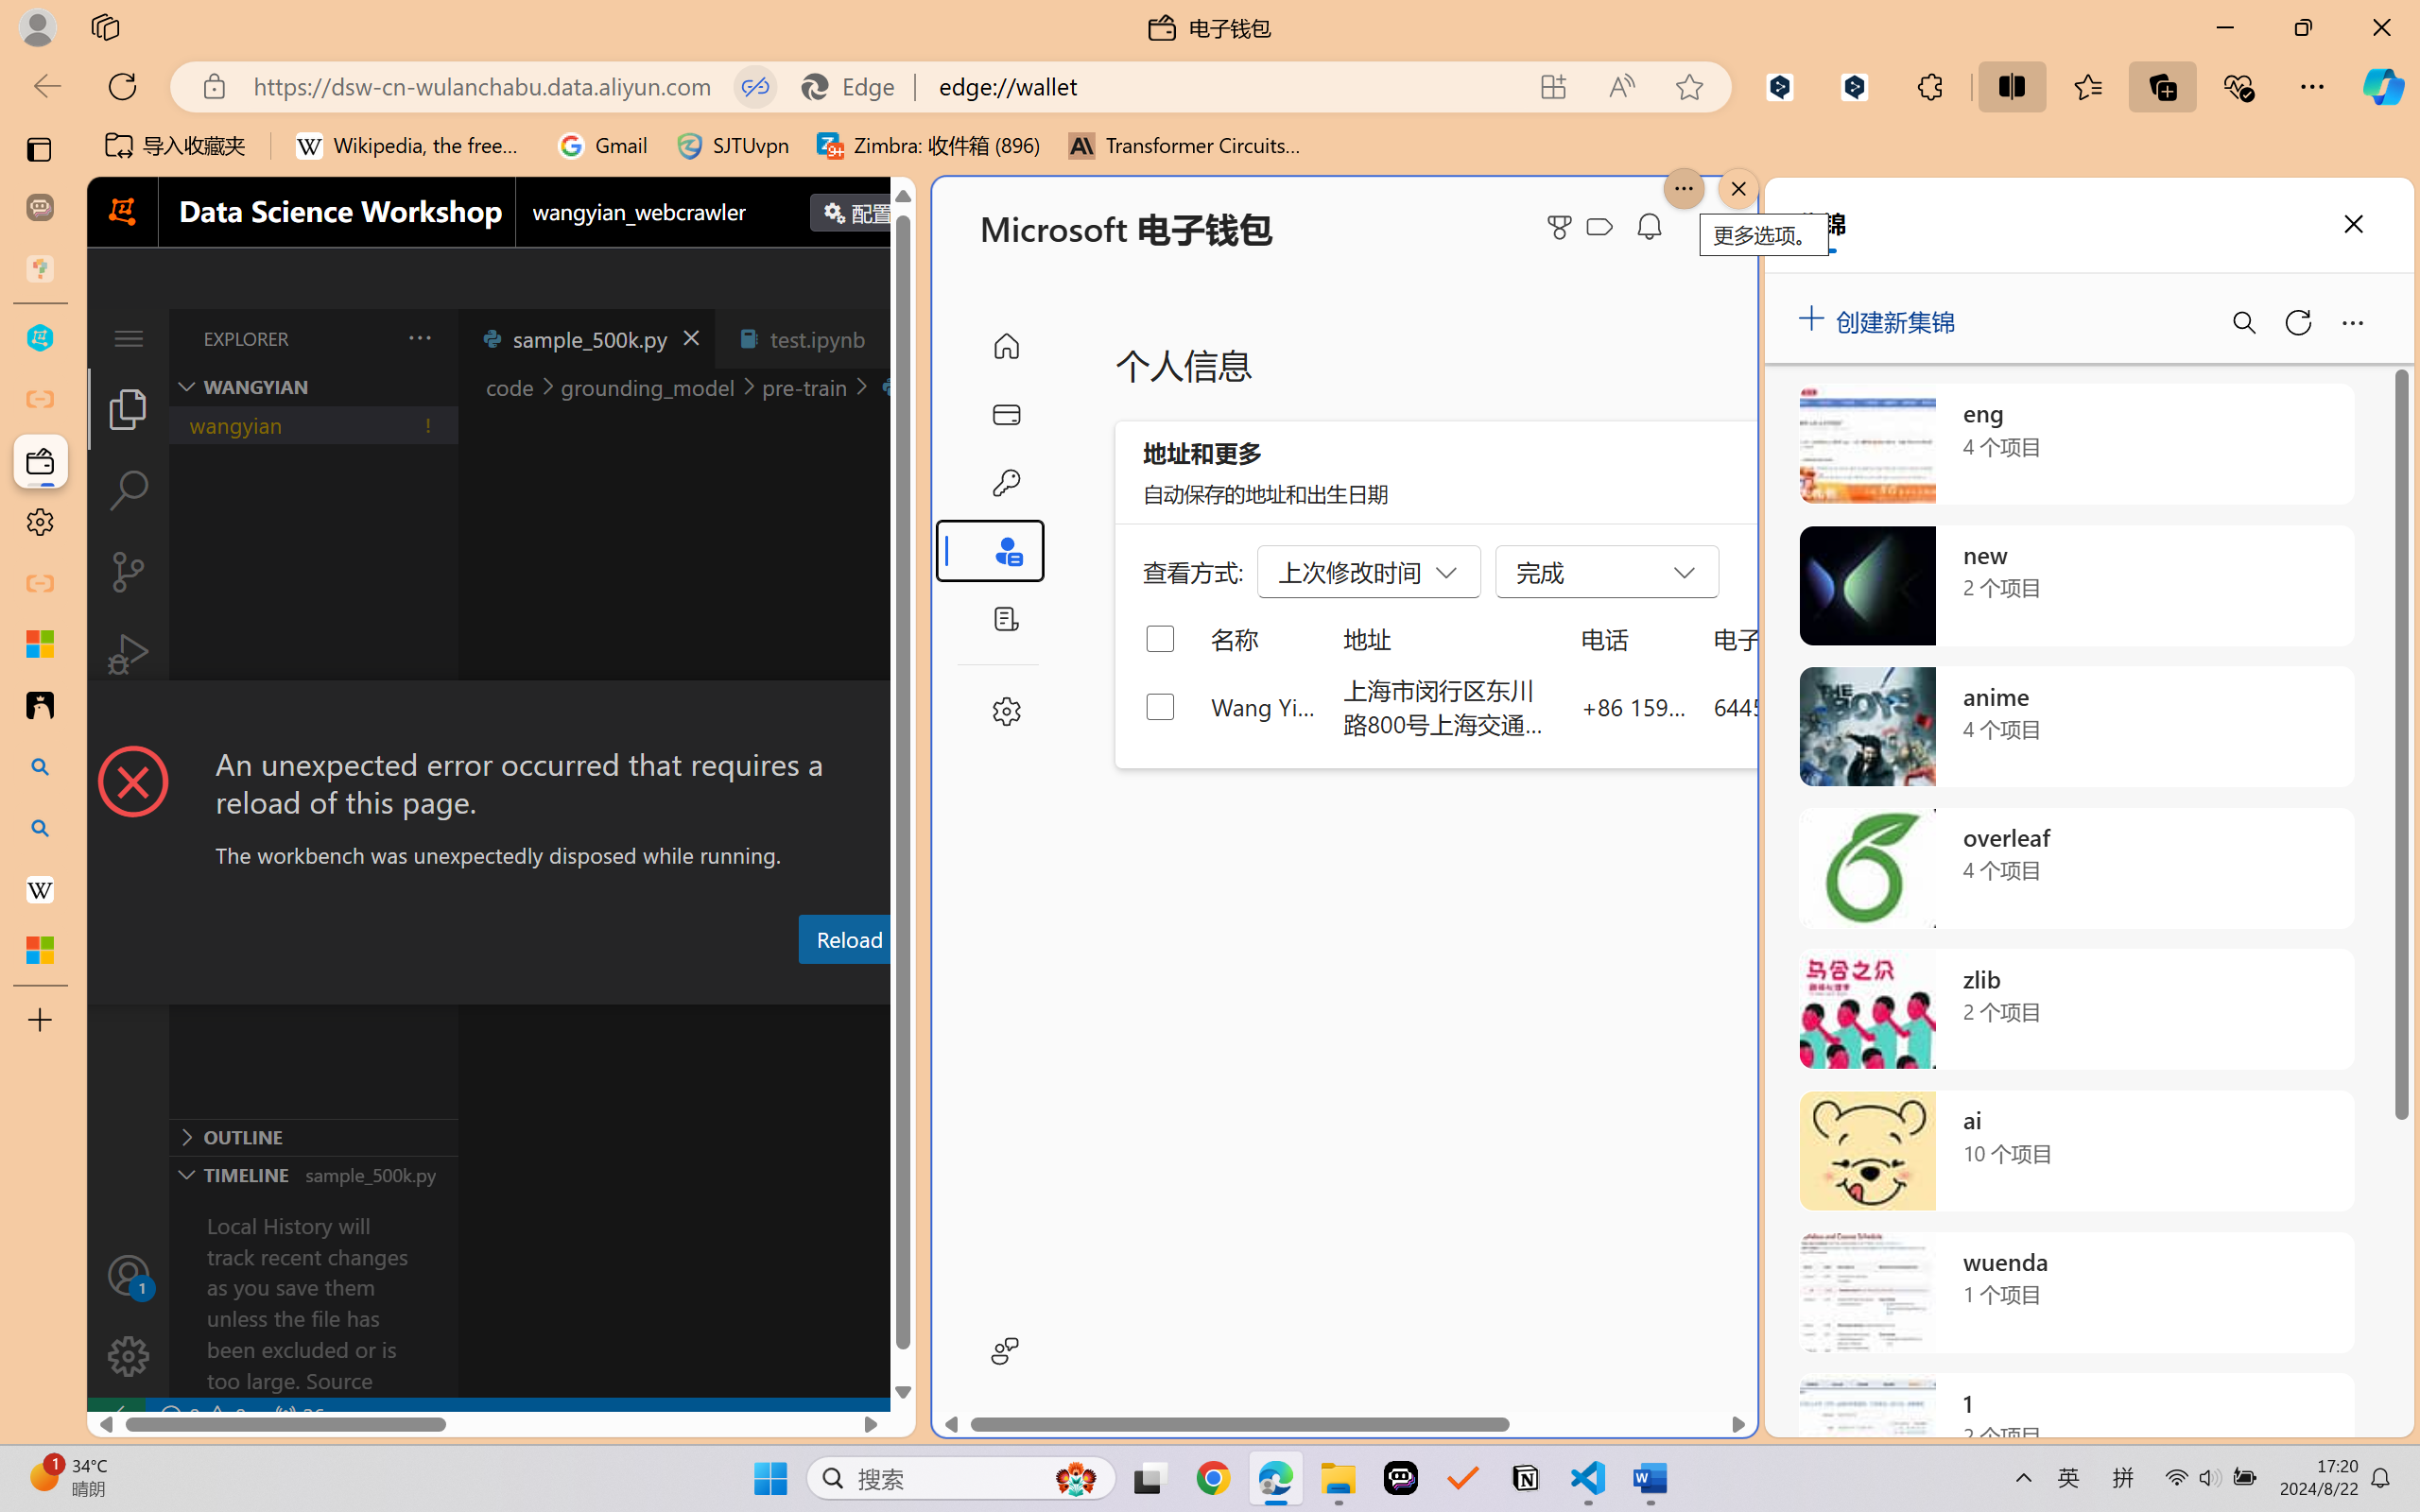  What do you see at coordinates (2383, 86) in the screenshot?
I see `Copilot (Ctrl+Shift+.)` at bounding box center [2383, 86].